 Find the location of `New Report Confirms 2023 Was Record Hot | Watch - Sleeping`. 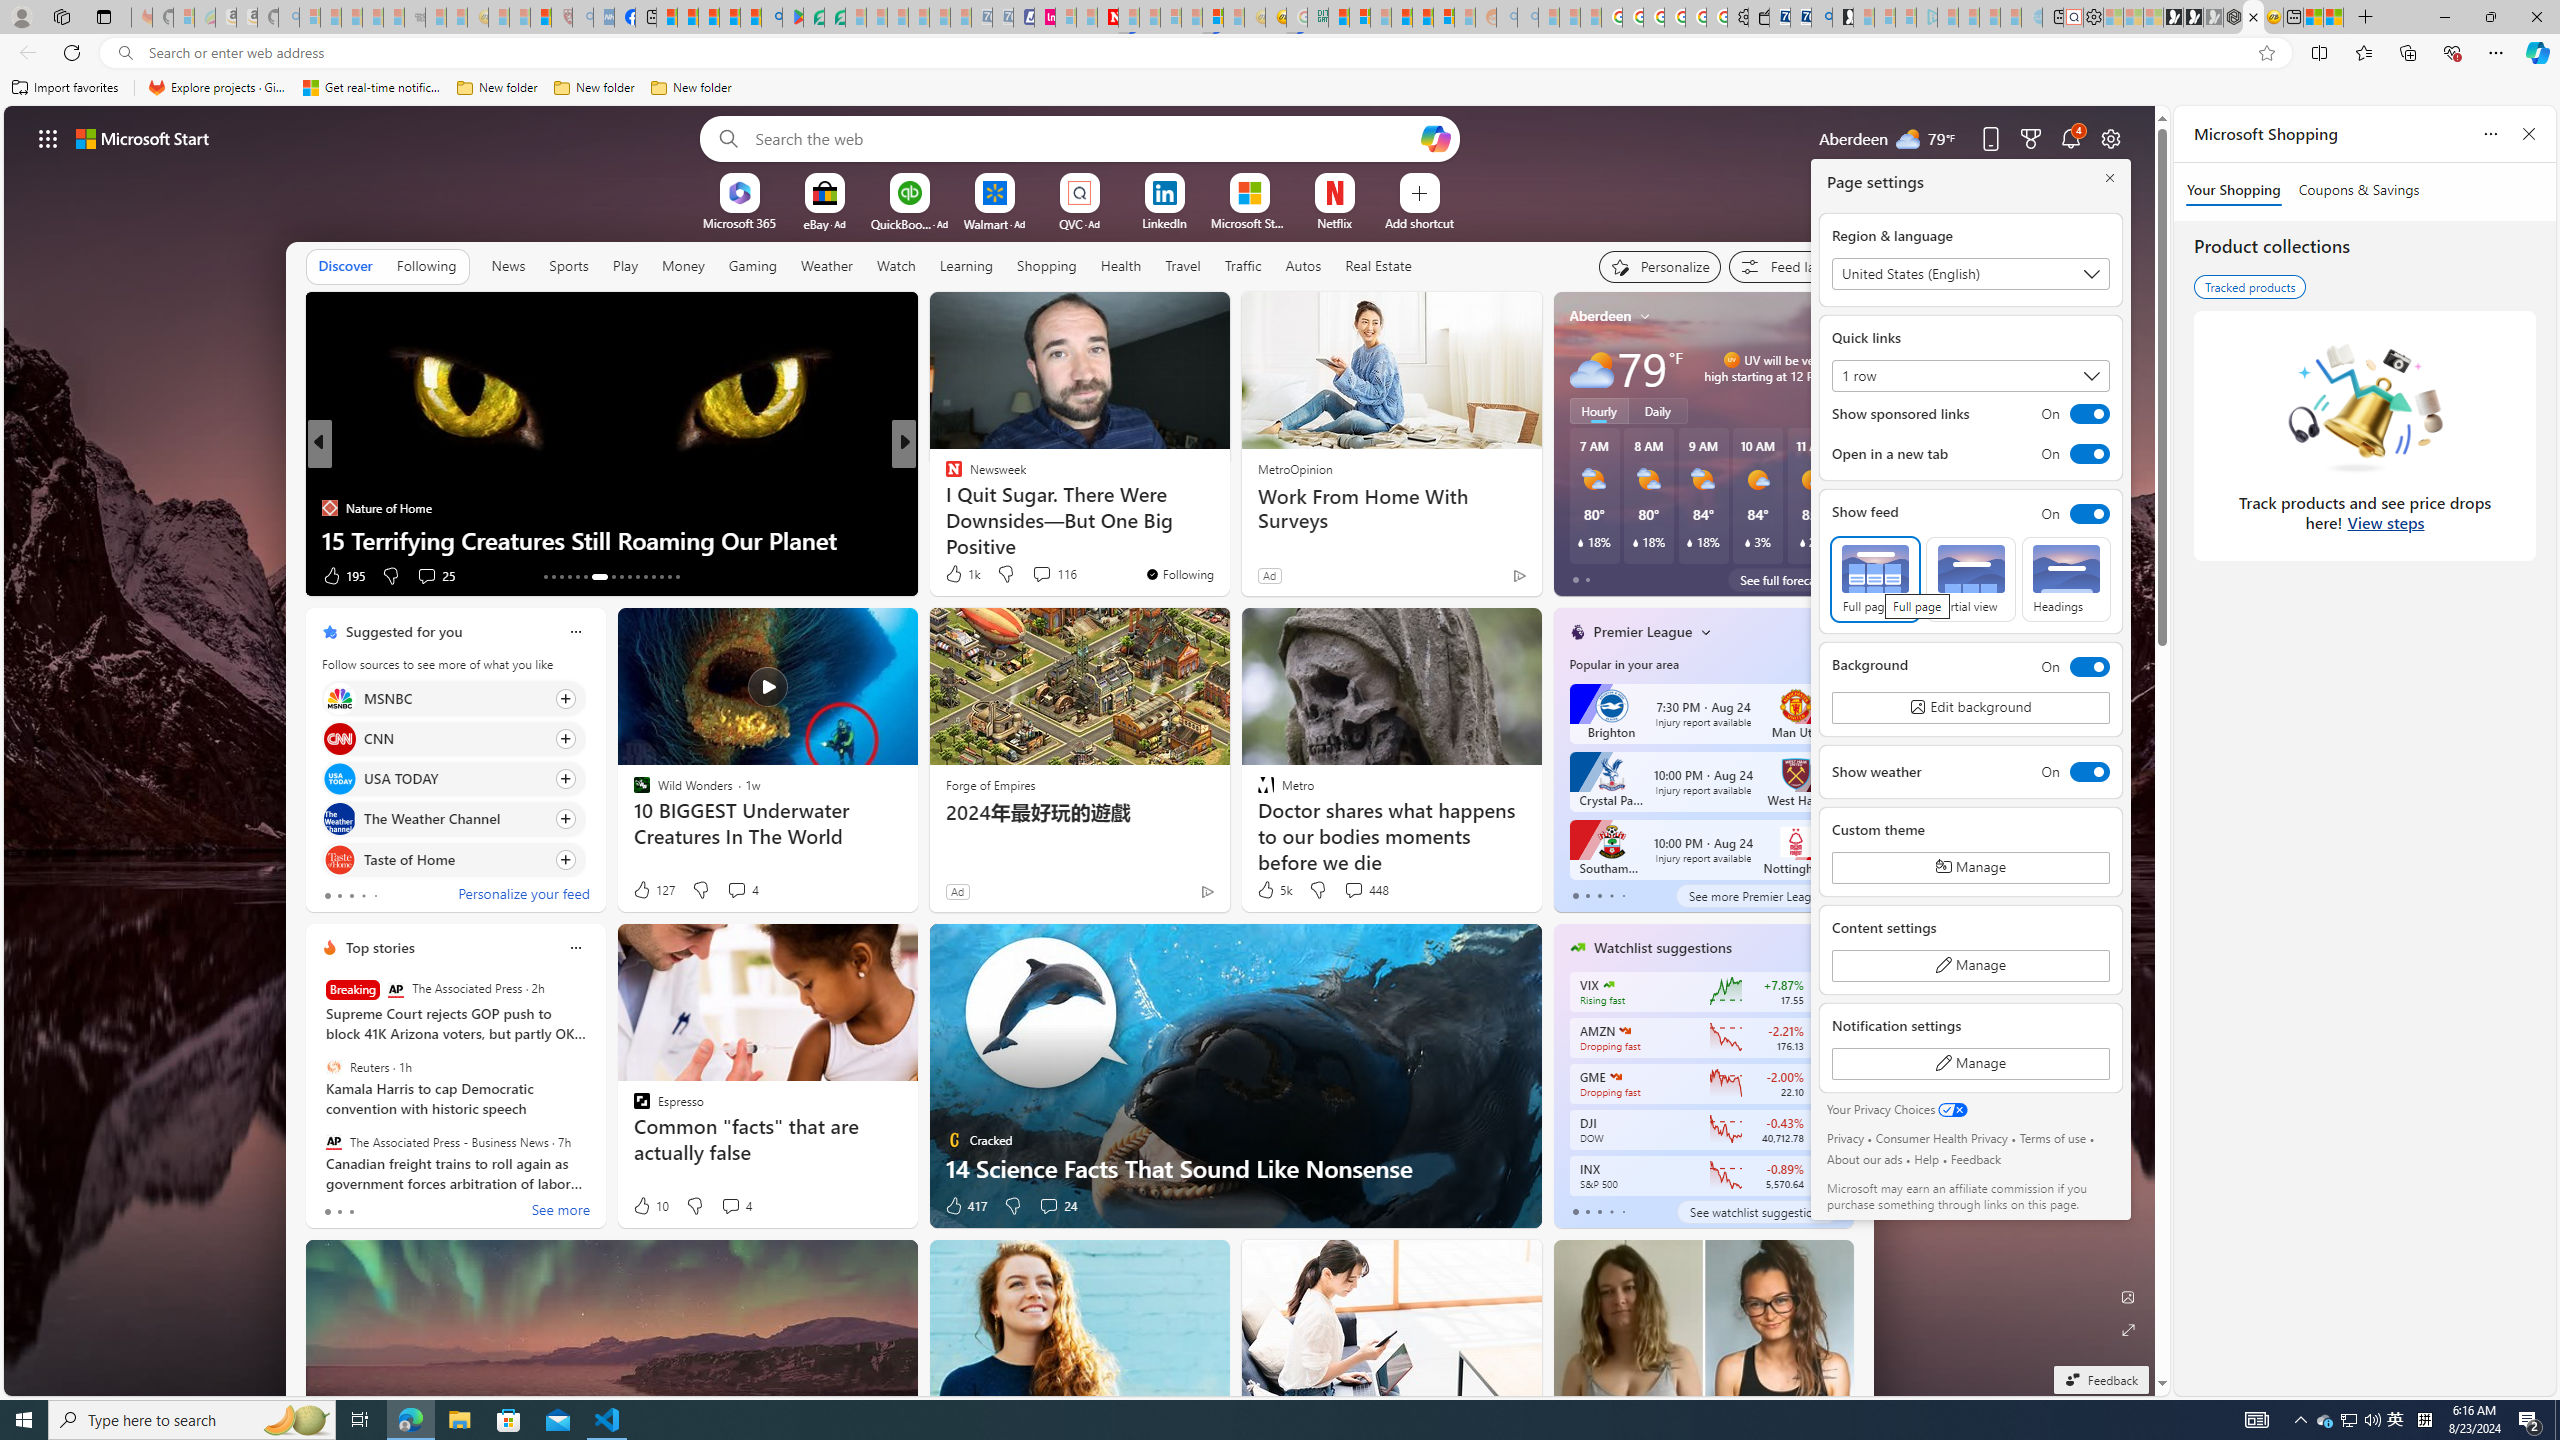

New Report Confirms 2023 Was Record Hot | Watch - Sleeping is located at coordinates (392, 17).